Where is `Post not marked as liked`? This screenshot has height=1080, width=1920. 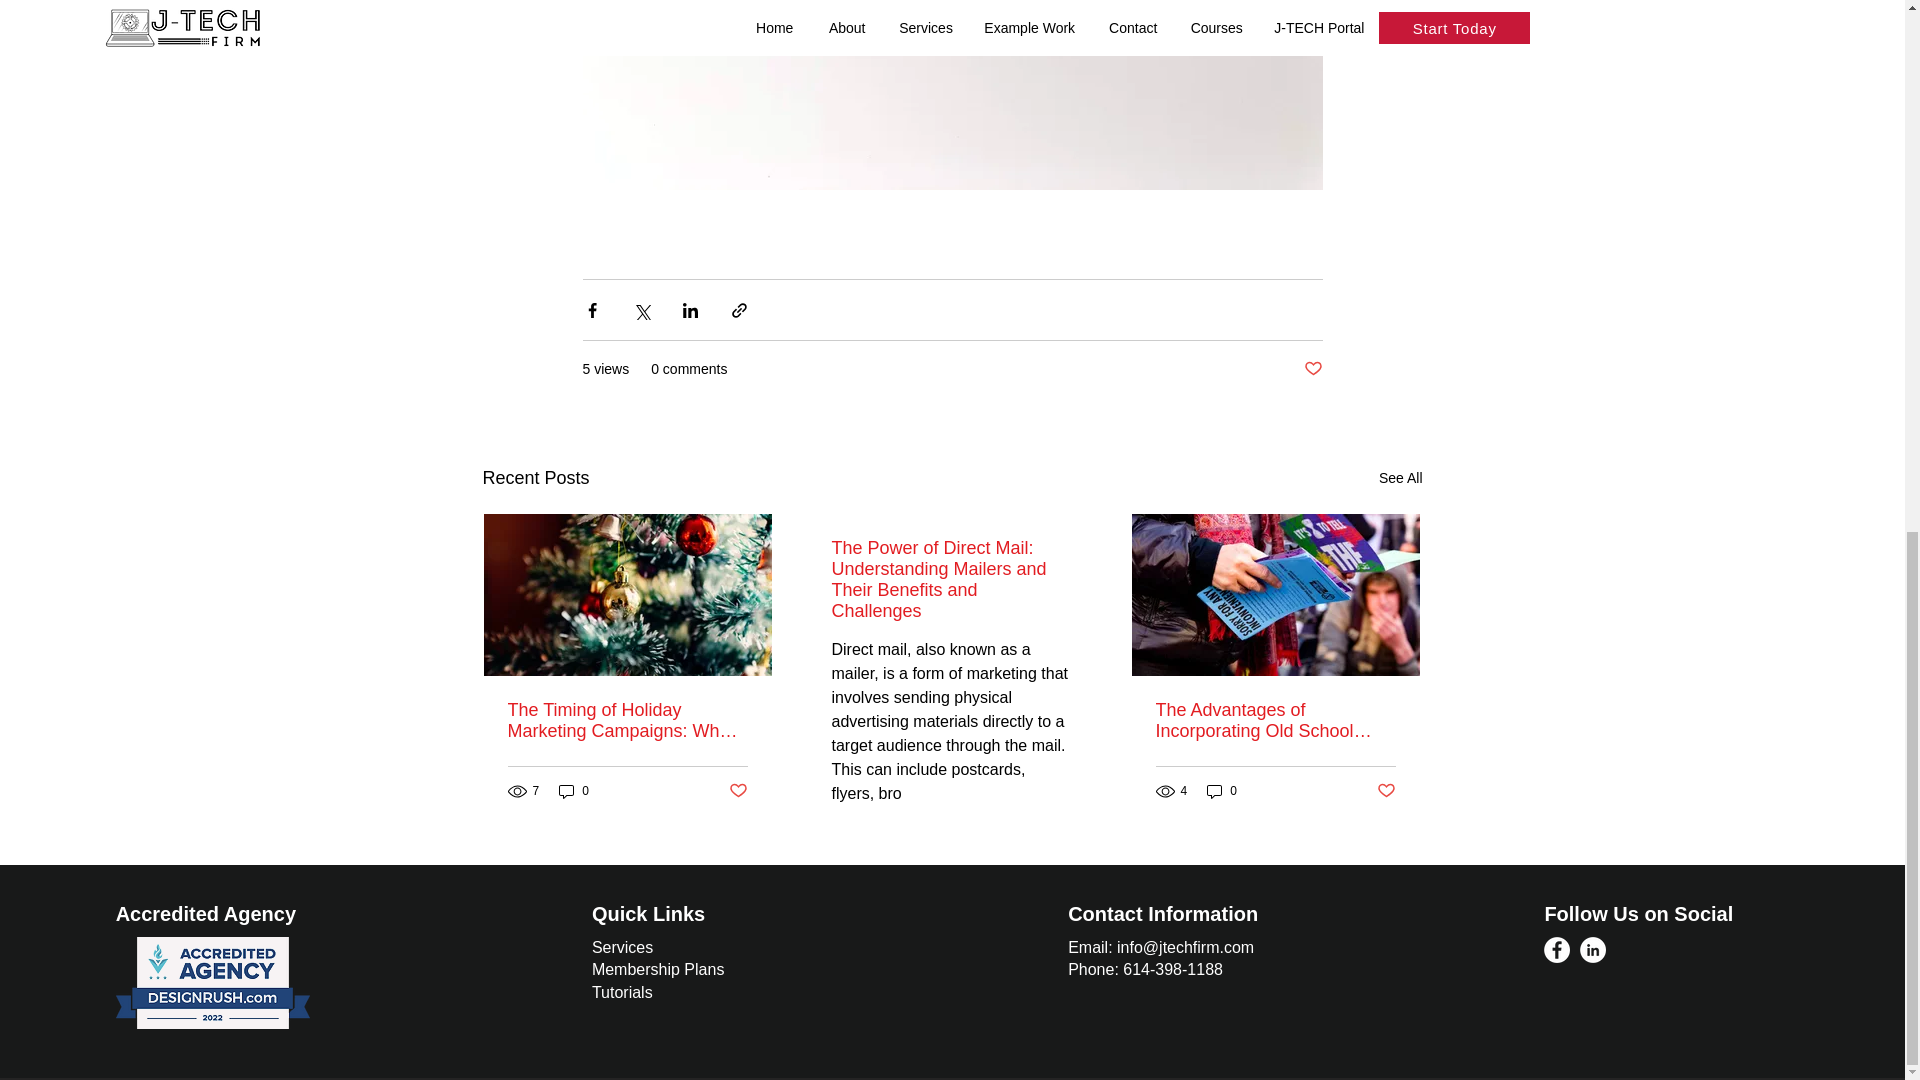 Post not marked as liked is located at coordinates (736, 790).